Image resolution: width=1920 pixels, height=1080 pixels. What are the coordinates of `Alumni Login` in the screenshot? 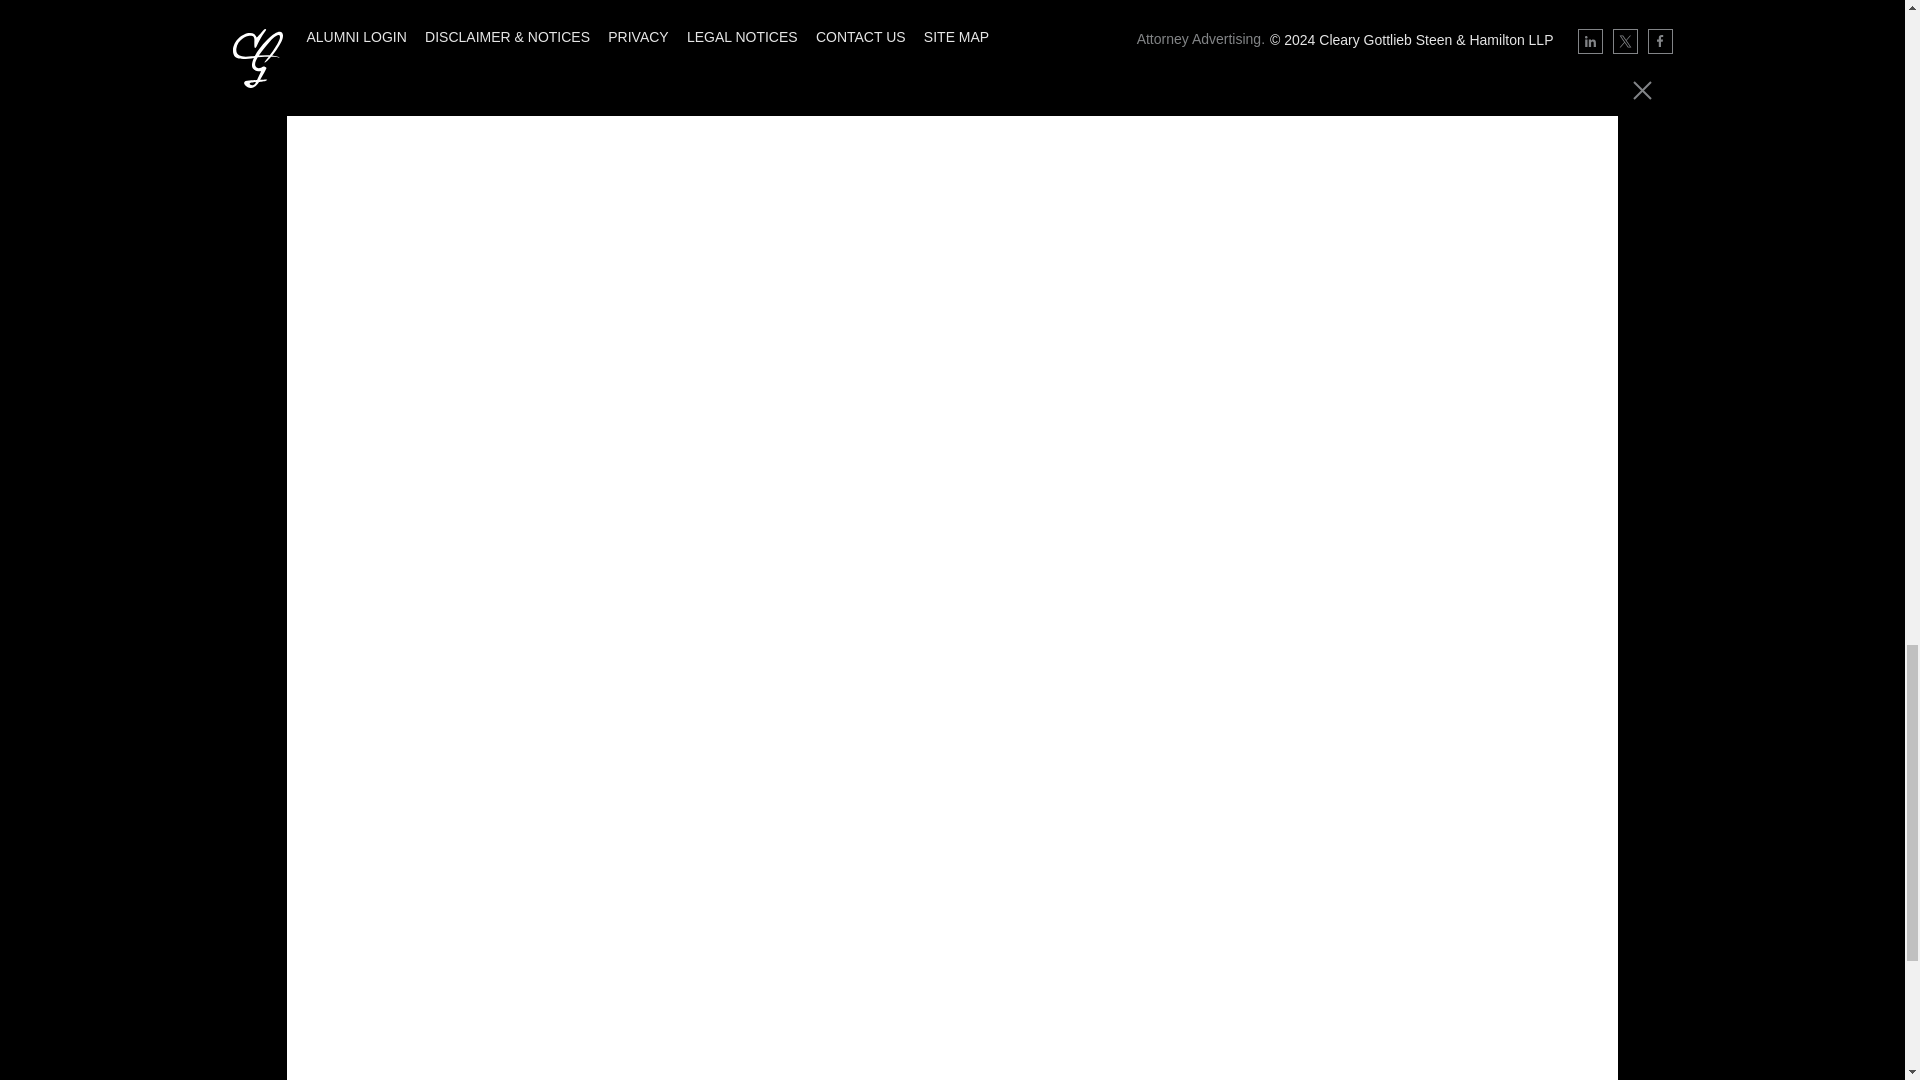 It's located at (355, 37).